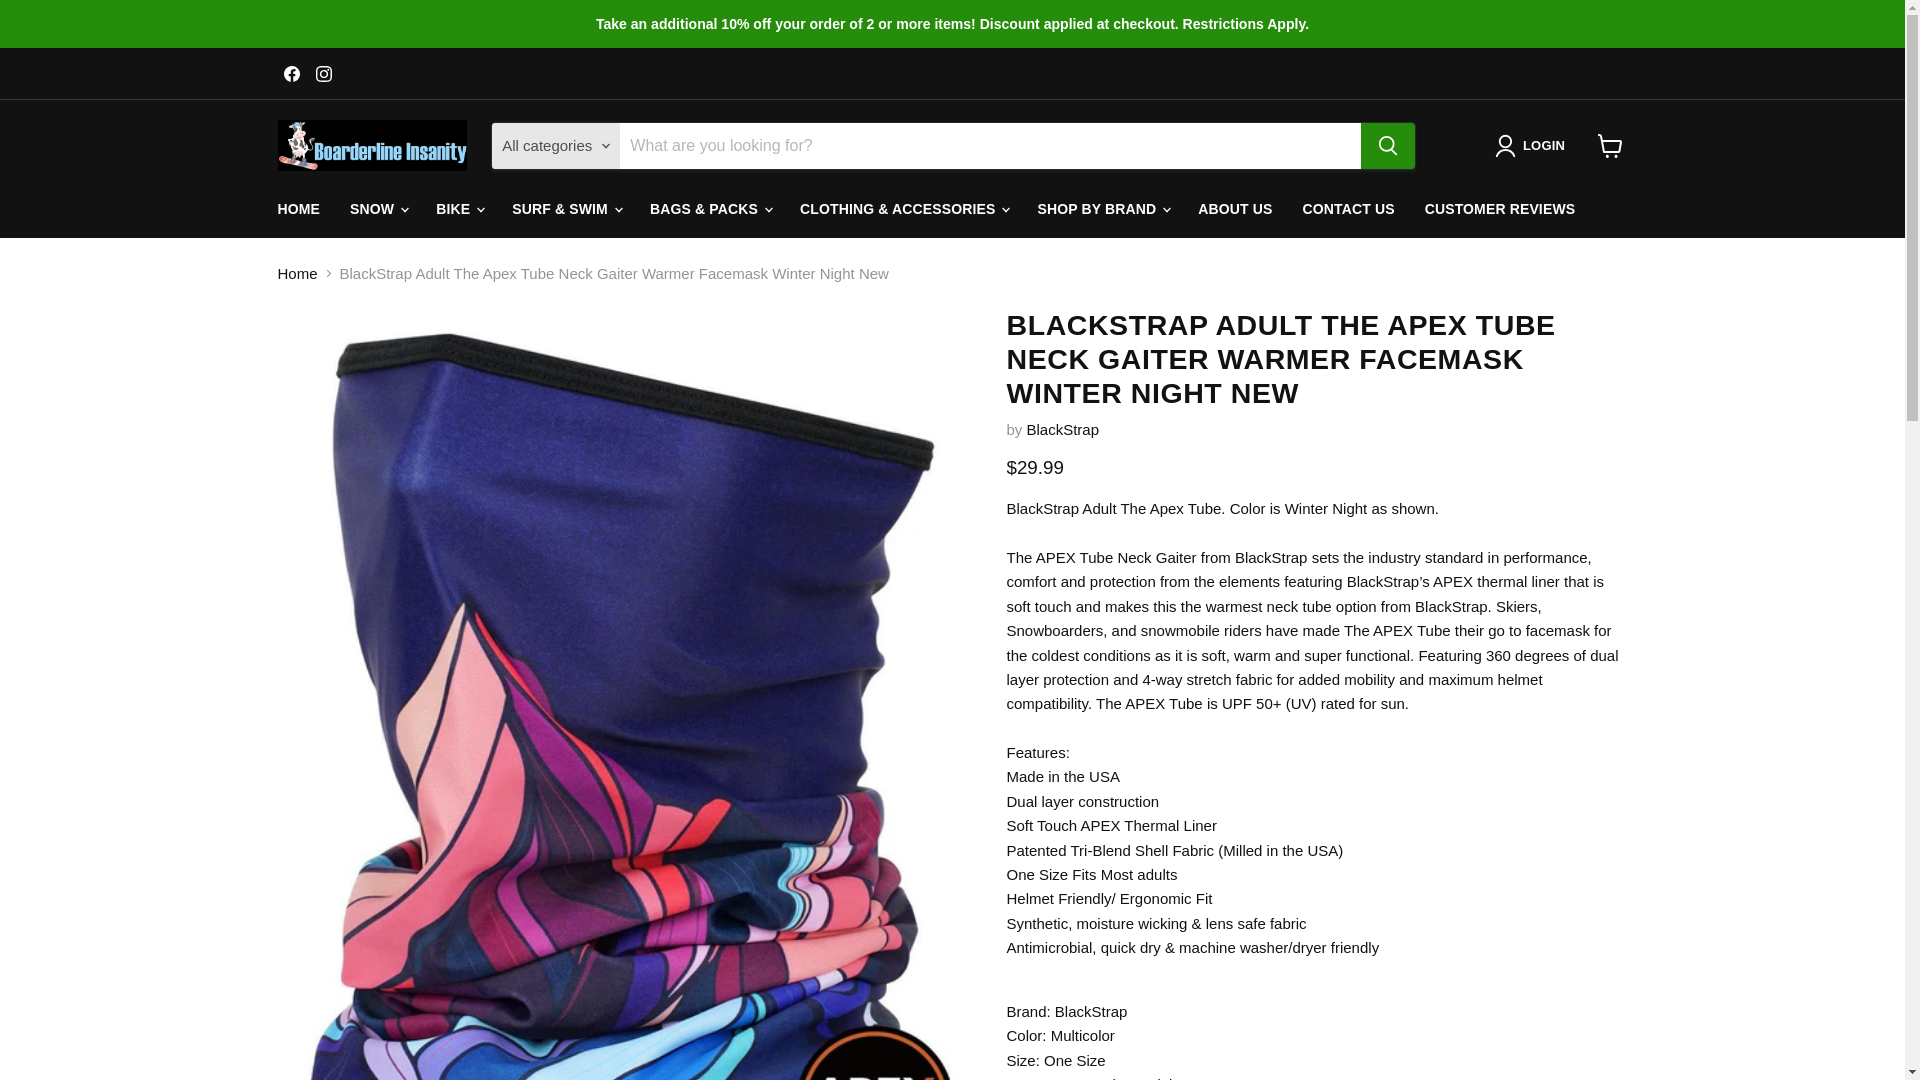  Describe the element at coordinates (1534, 145) in the screenshot. I see `LOGIN` at that location.